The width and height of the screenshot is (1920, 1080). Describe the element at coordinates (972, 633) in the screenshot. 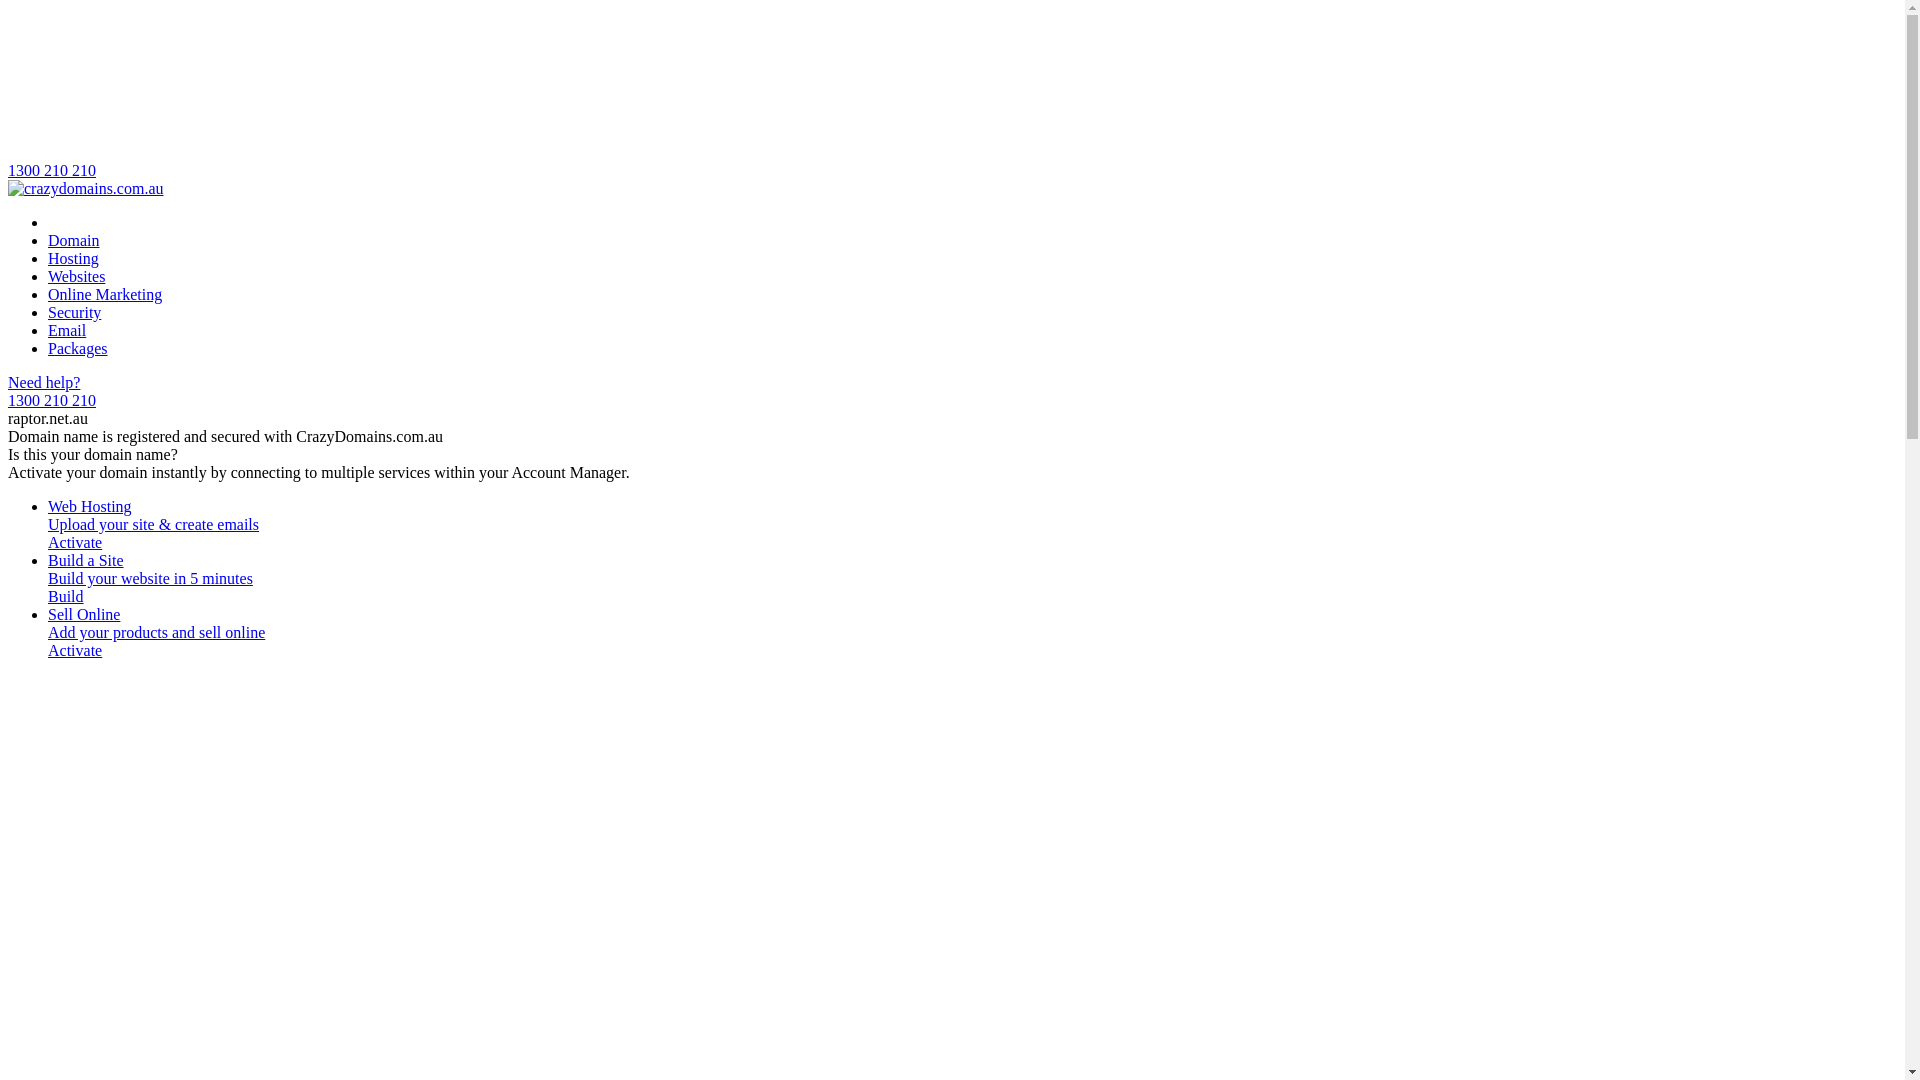

I see `Sell Online
Add your products and sell online
Activate` at that location.